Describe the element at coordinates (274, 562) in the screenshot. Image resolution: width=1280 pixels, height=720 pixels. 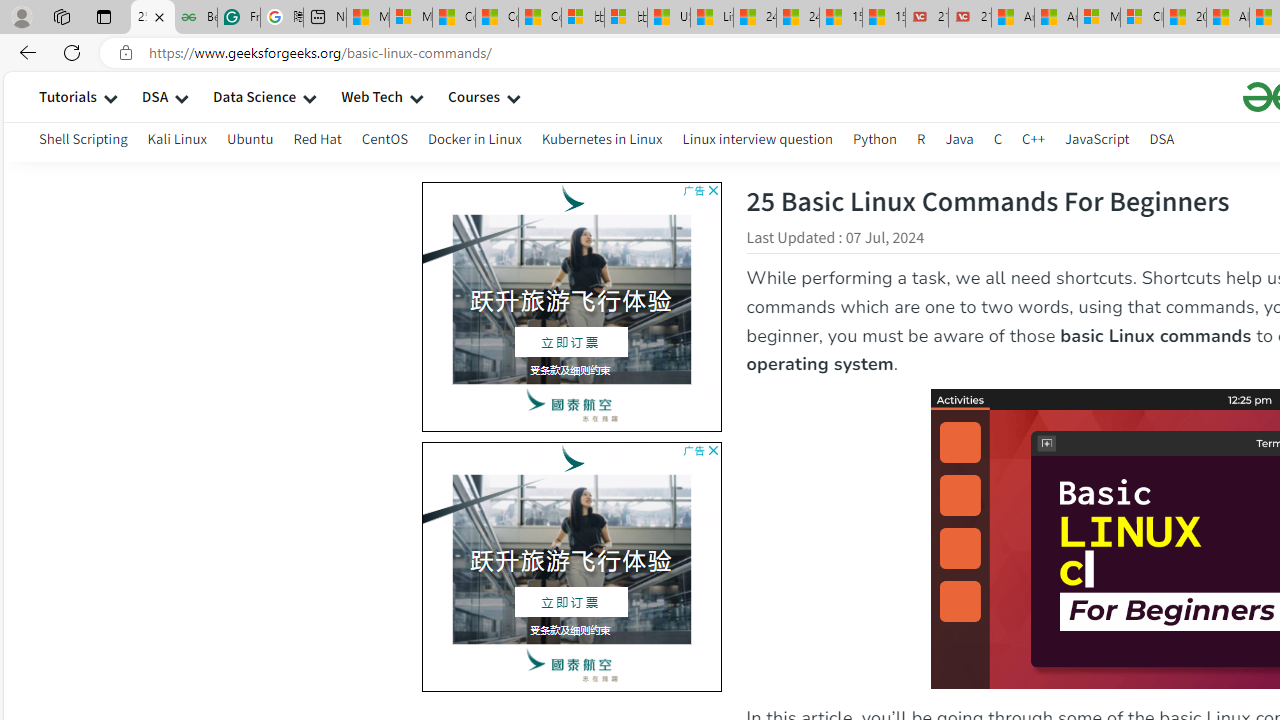
I see `AutomationID: bg3` at that location.